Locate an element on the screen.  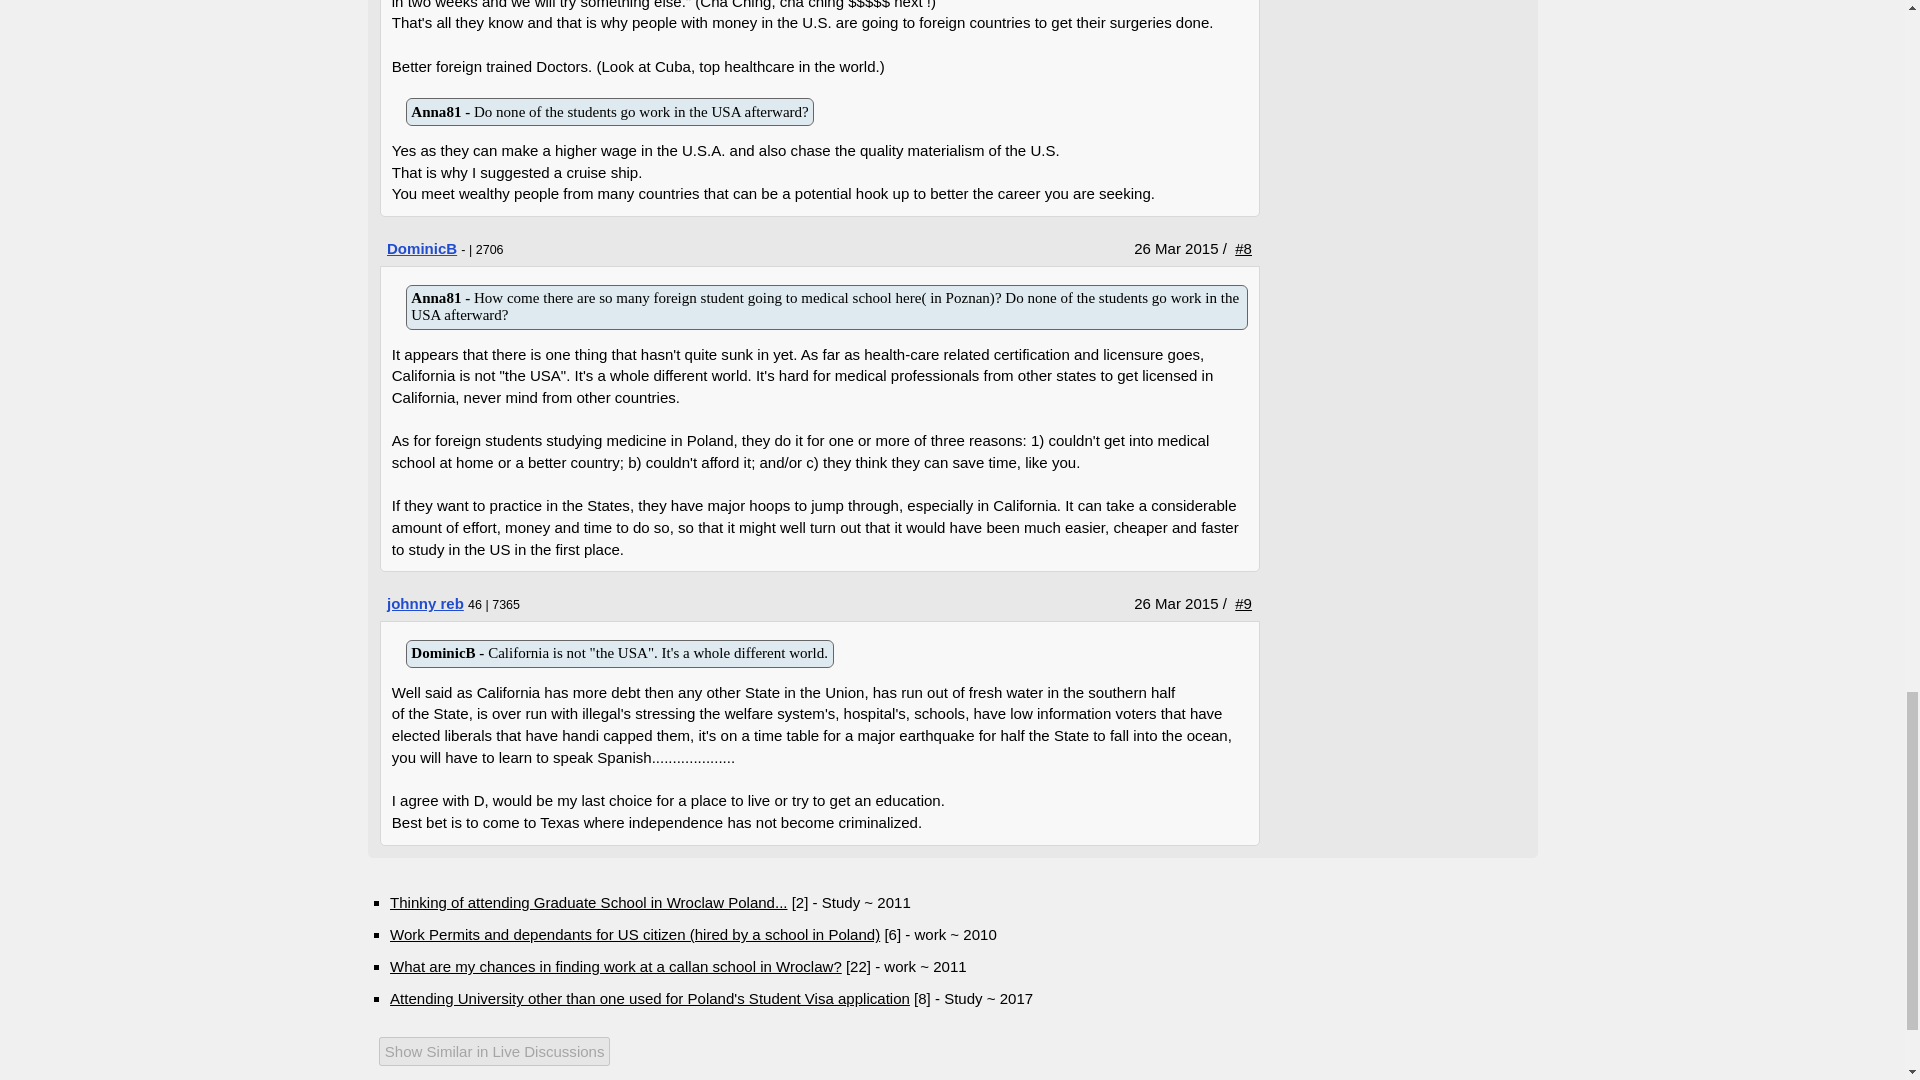
johnny reb is located at coordinates (426, 604).